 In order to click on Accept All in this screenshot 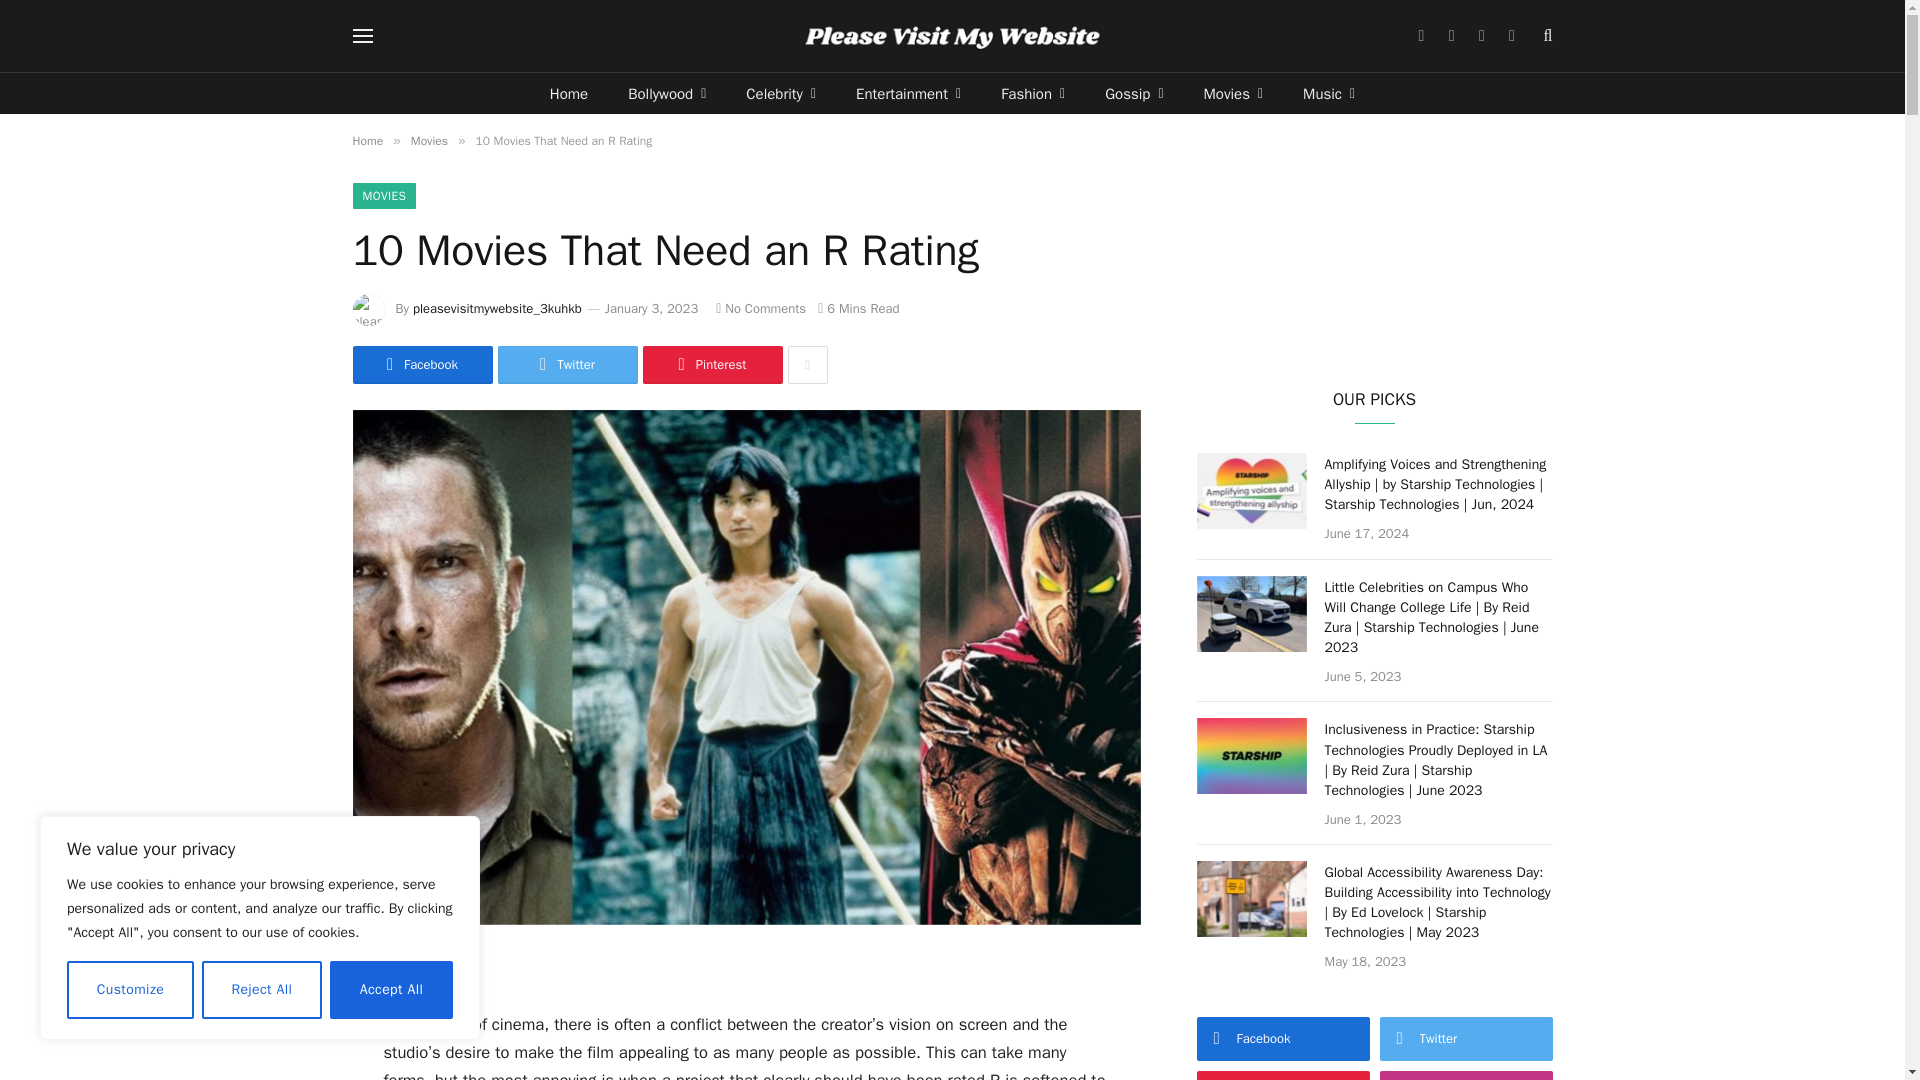, I will do `click(392, 990)`.